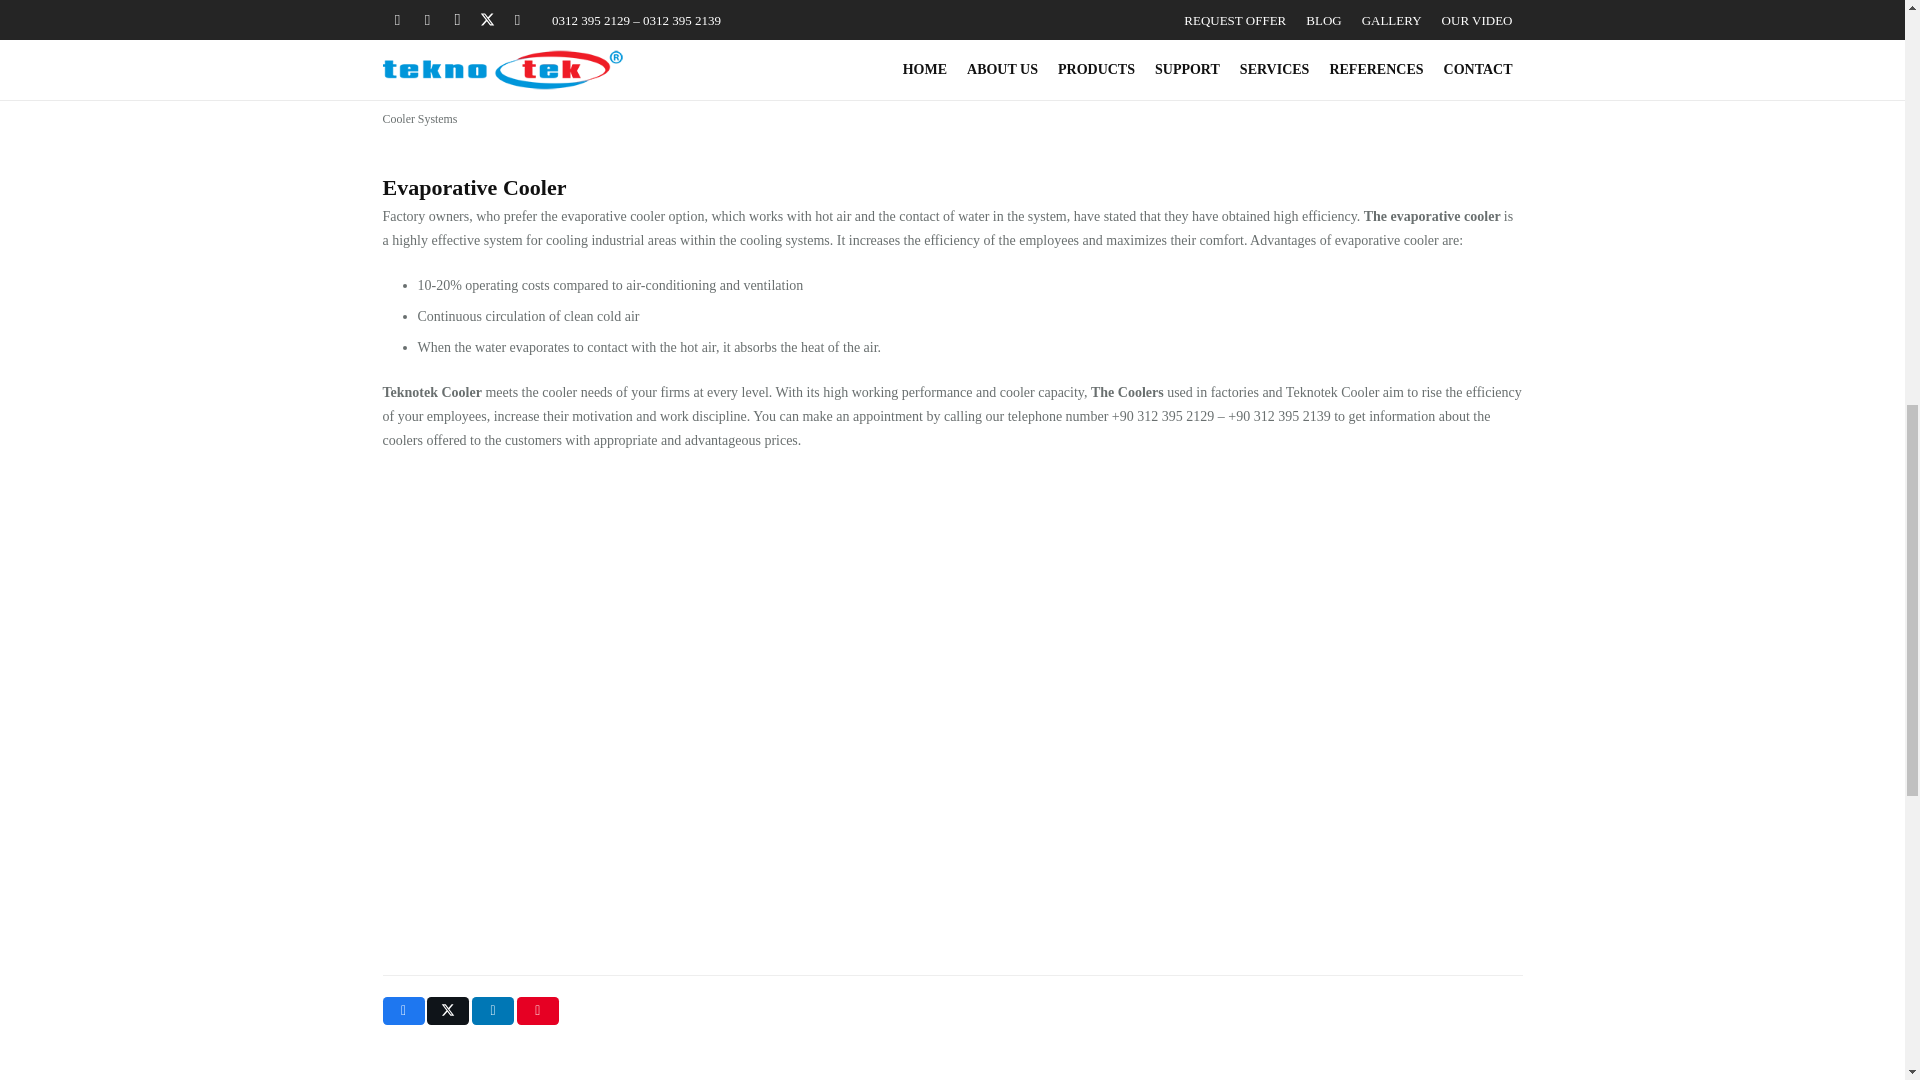 This screenshot has height=1080, width=1920. What do you see at coordinates (1864, 34) in the screenshot?
I see `Back to top` at bounding box center [1864, 34].